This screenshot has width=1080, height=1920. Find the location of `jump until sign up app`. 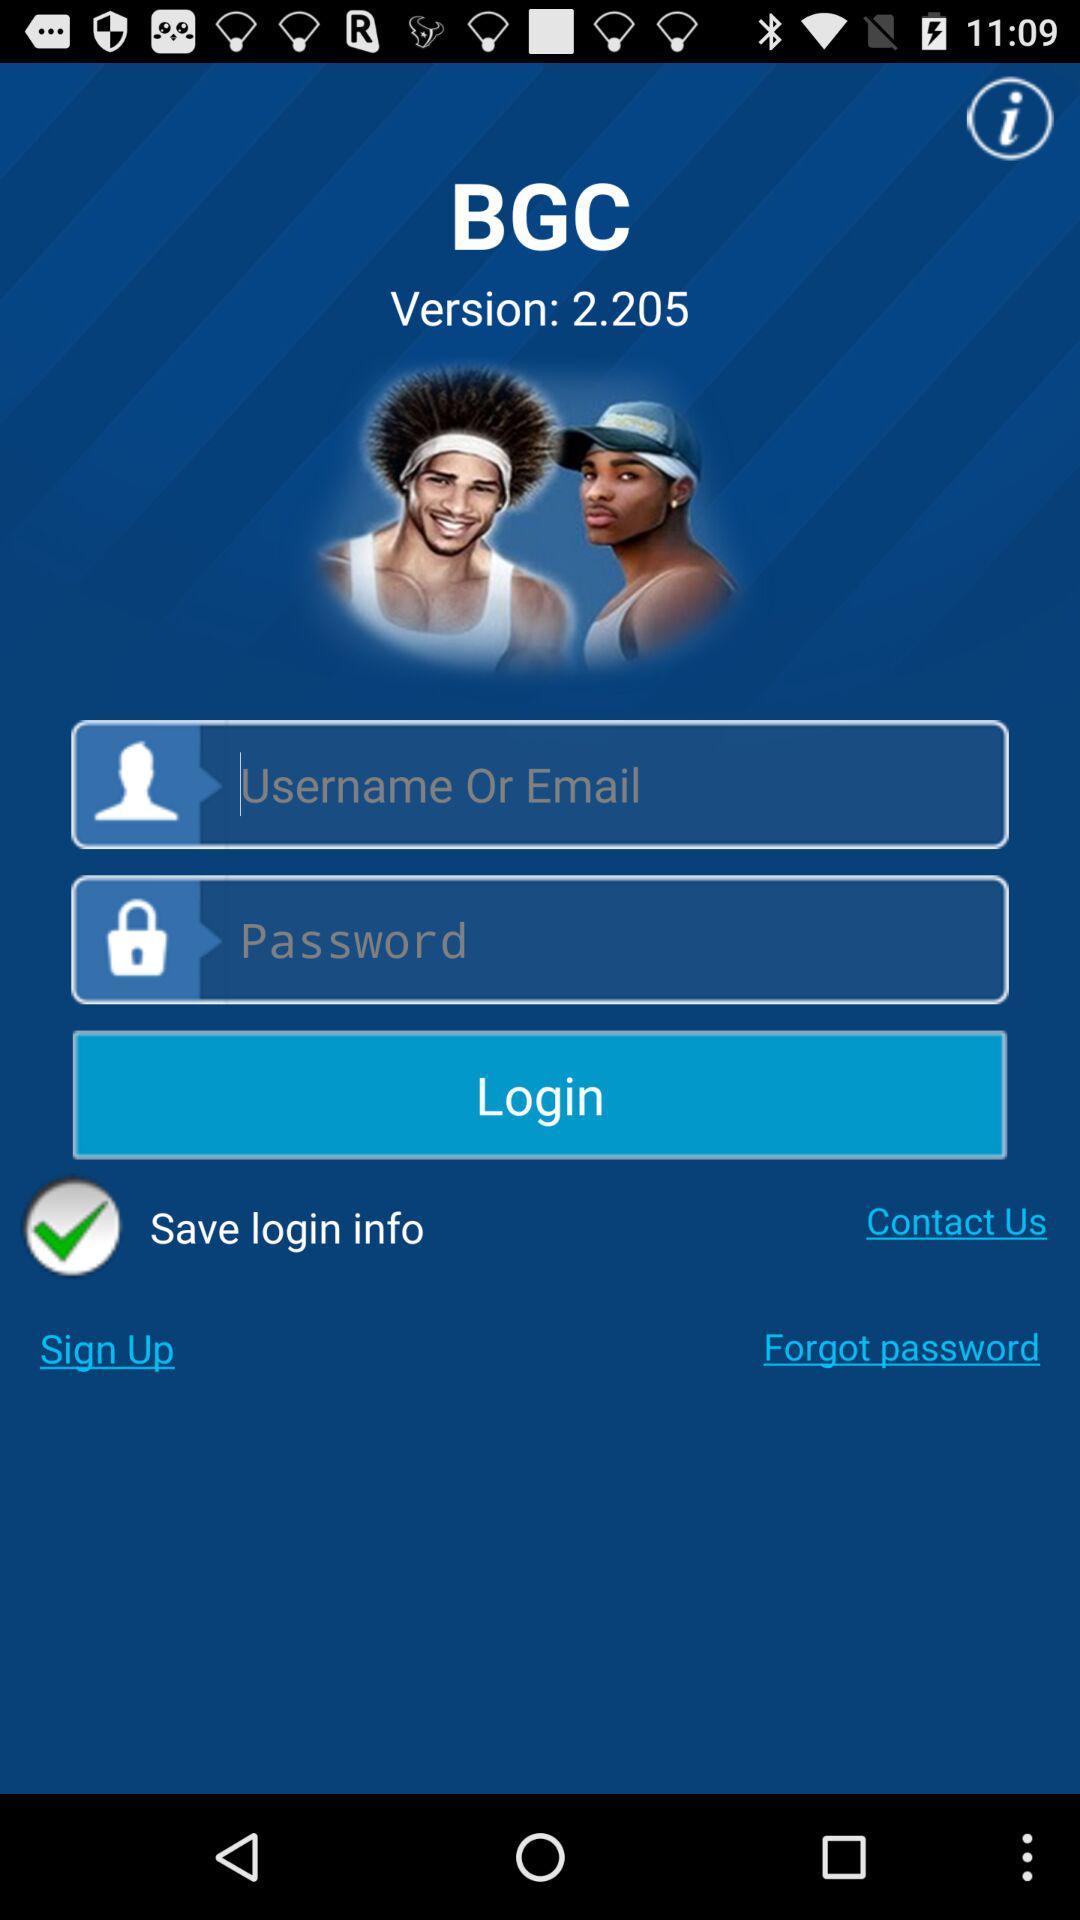

jump until sign up app is located at coordinates (106, 1348).